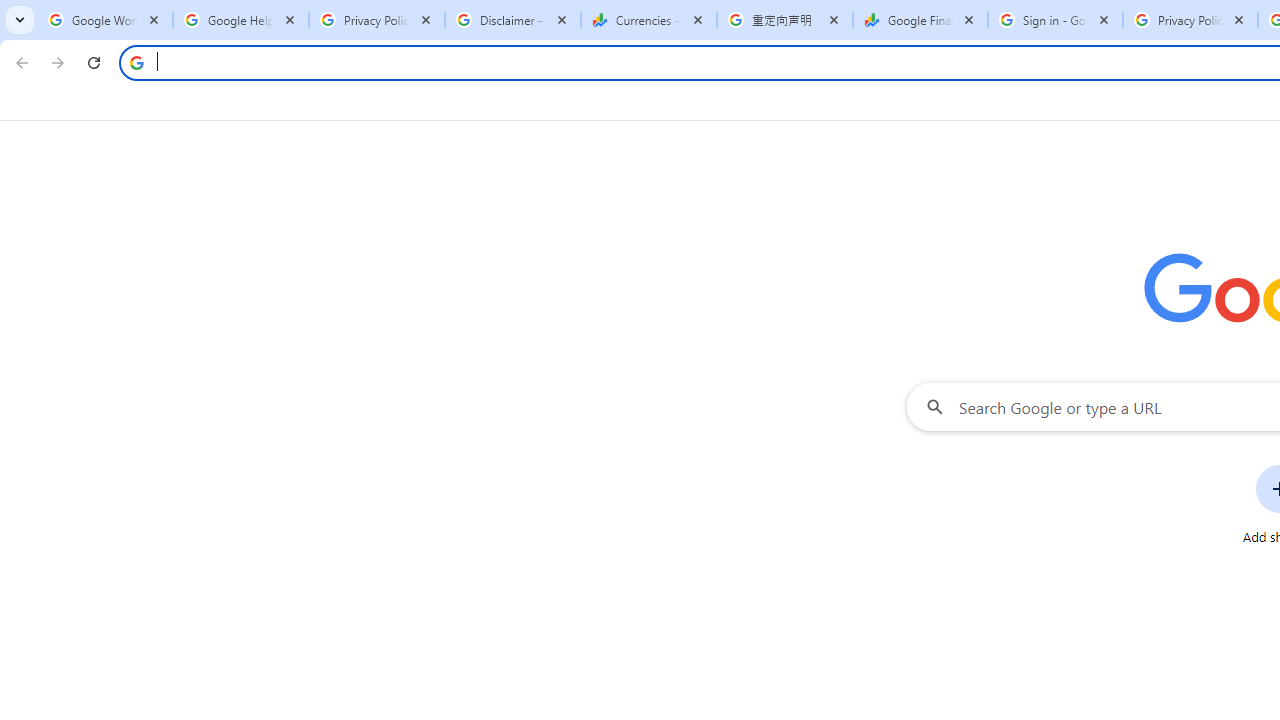 The image size is (1280, 720). I want to click on Sign in - Google Accounts, so click(1055, 20).